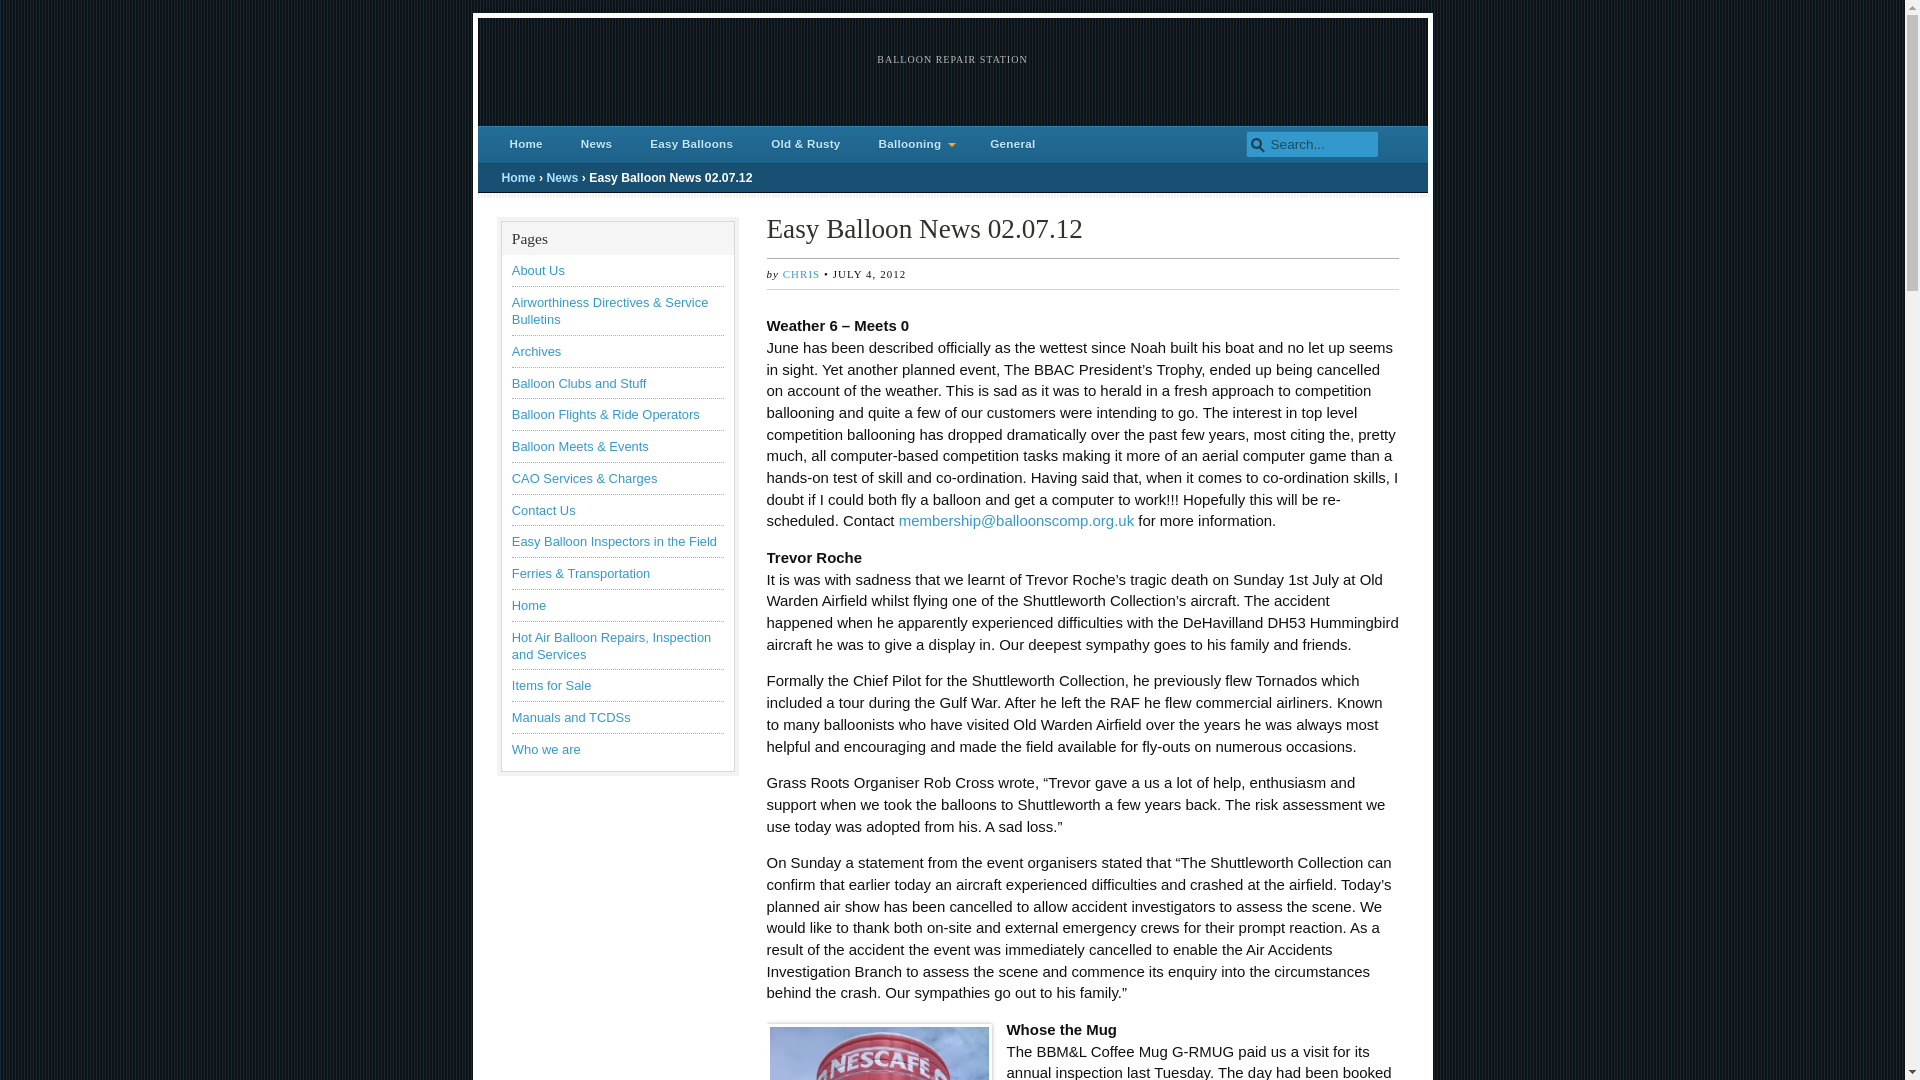 This screenshot has height=1080, width=1920. I want to click on Archives, so click(537, 351).